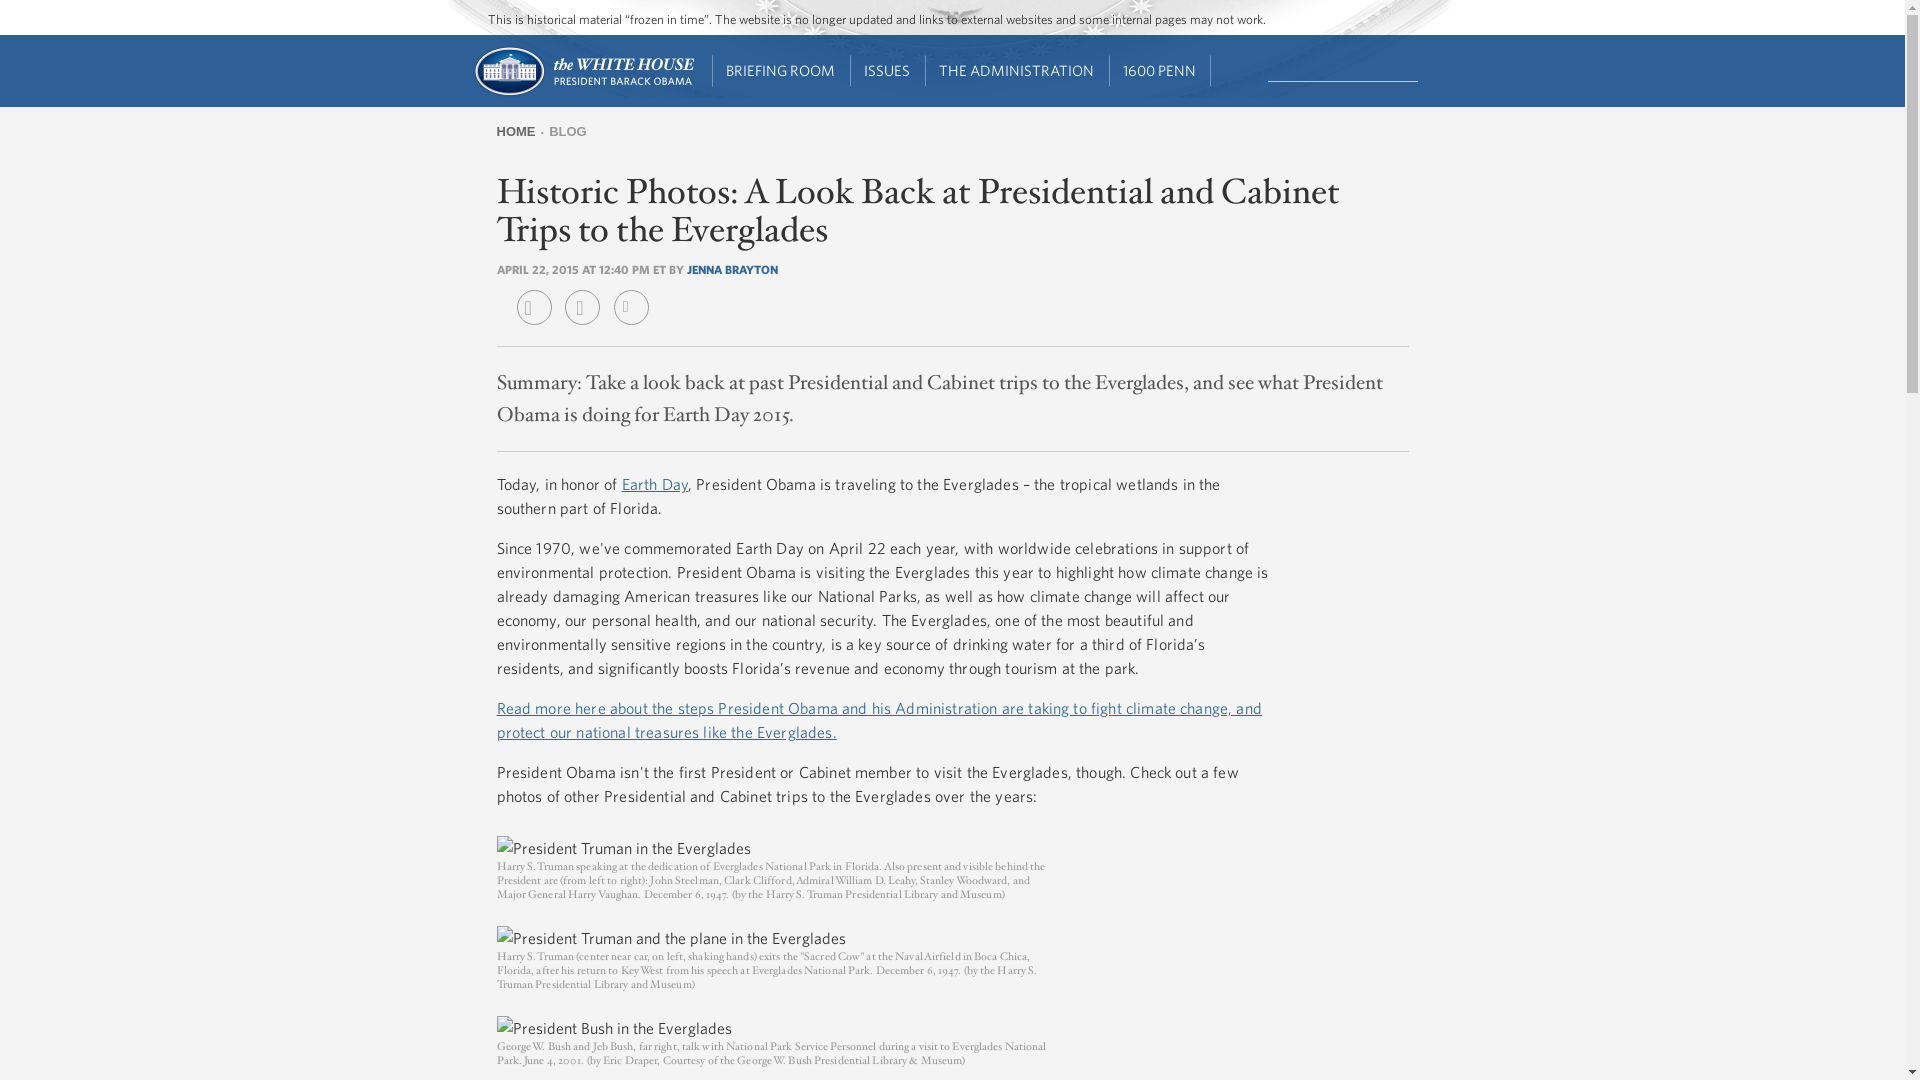 Image resolution: width=1920 pixels, height=1080 pixels. What do you see at coordinates (670, 938) in the screenshot?
I see `President Truman and the plane in the Everglades` at bounding box center [670, 938].